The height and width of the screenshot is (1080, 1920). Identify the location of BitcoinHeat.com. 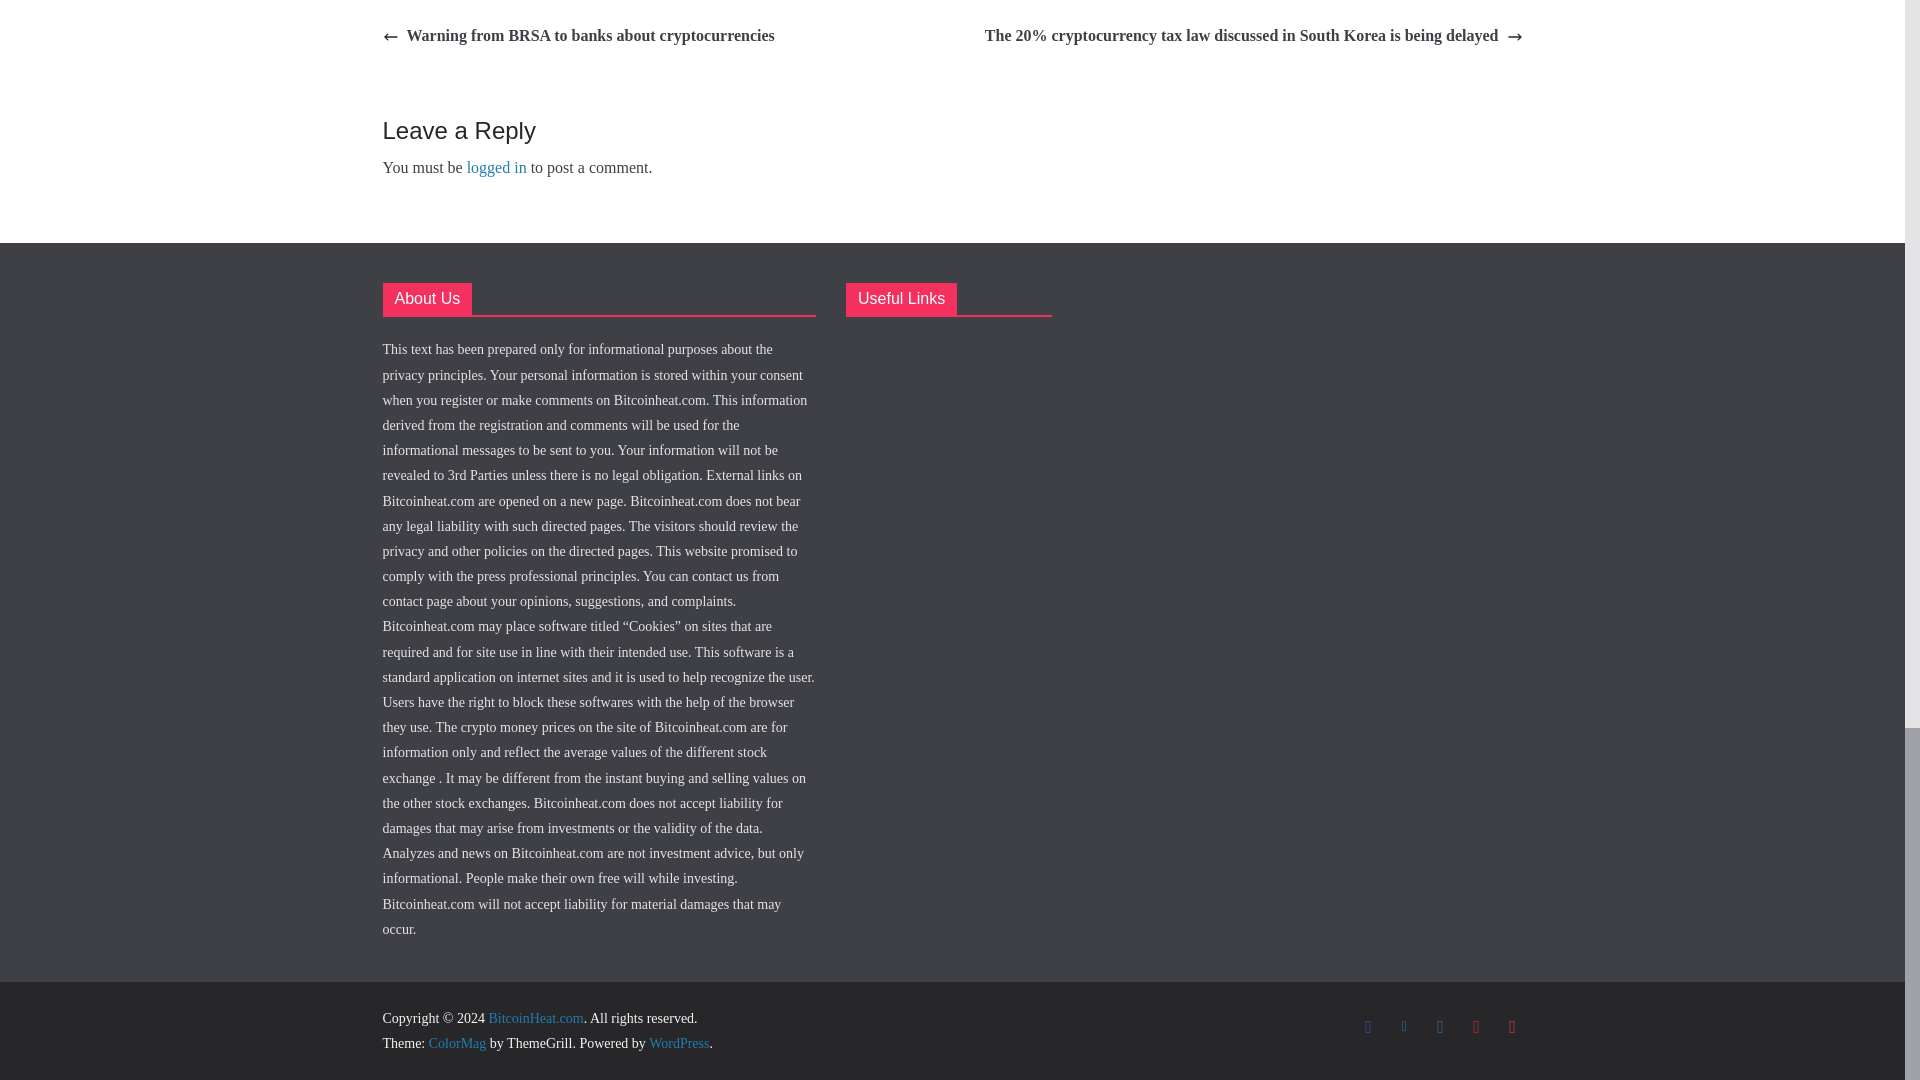
(535, 1018).